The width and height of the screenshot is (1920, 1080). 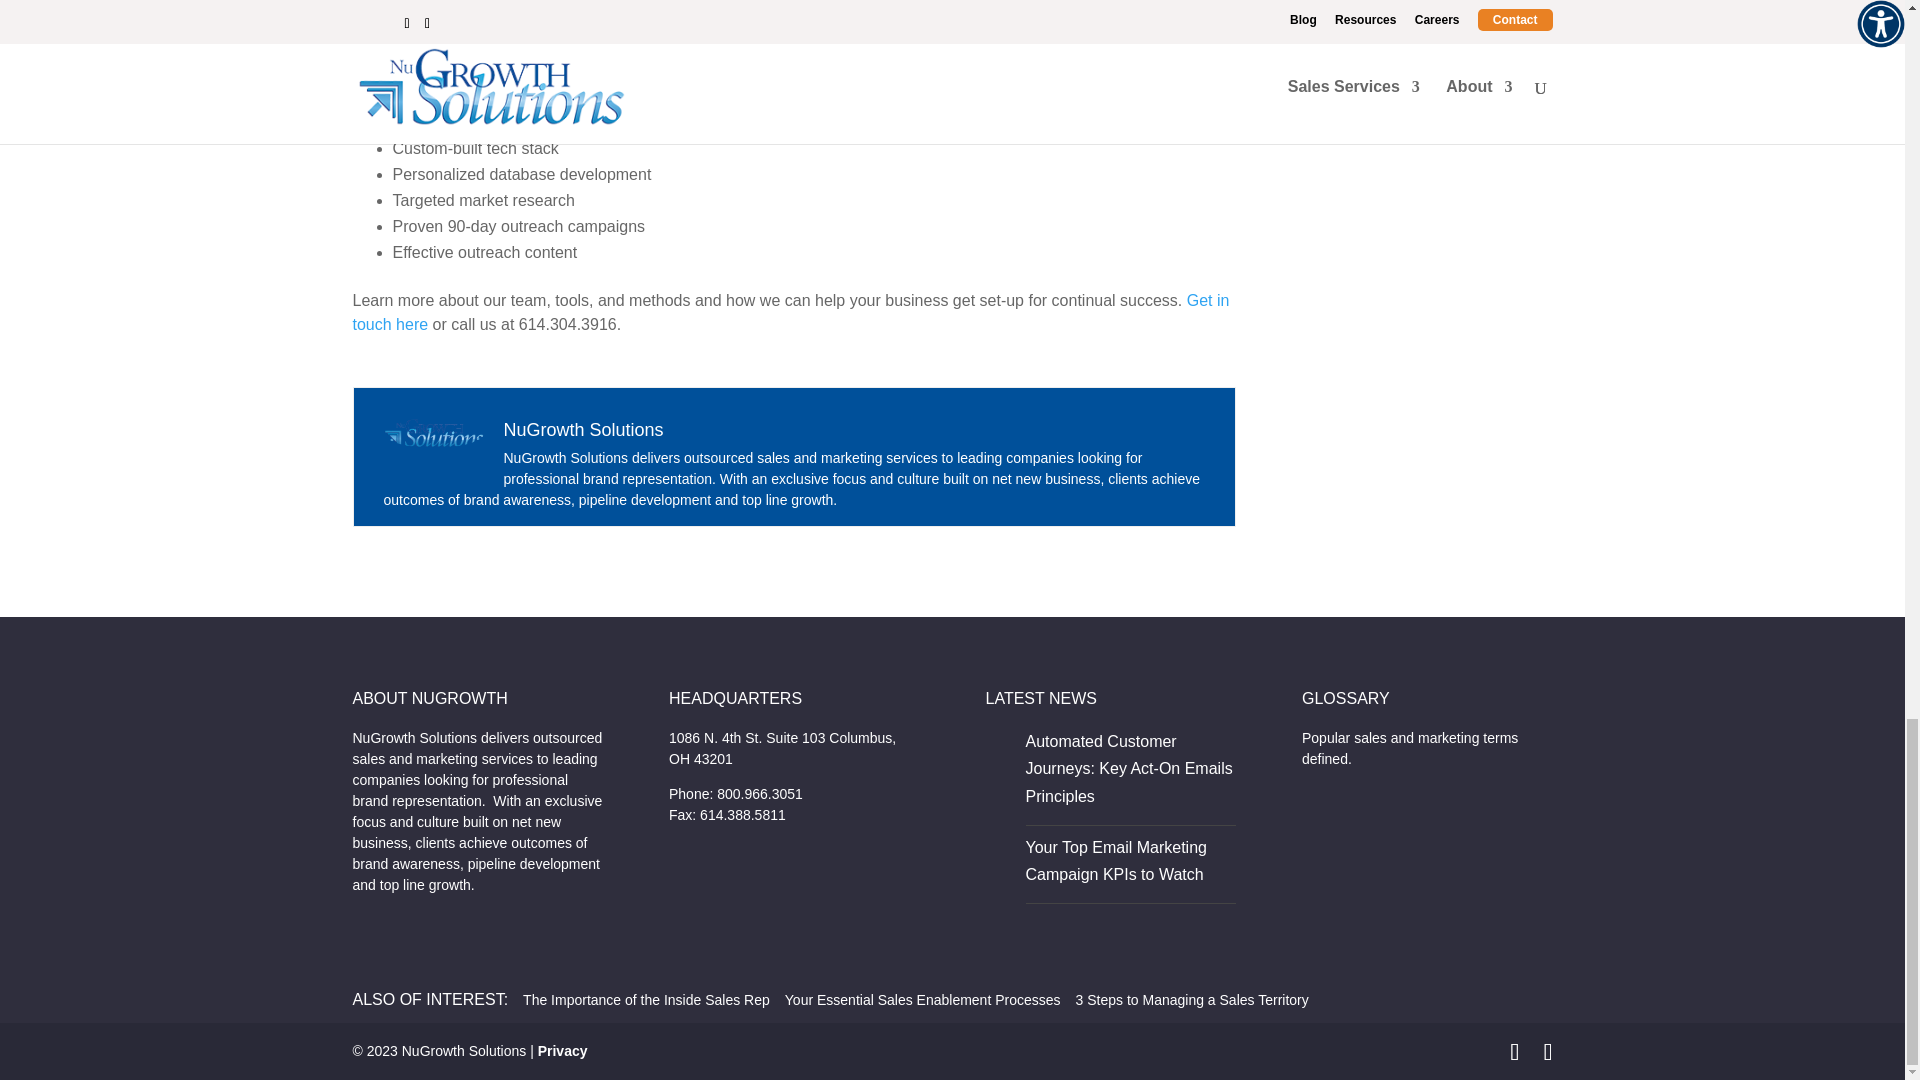 What do you see at coordinates (584, 430) in the screenshot?
I see `NuGrowth Solutions` at bounding box center [584, 430].